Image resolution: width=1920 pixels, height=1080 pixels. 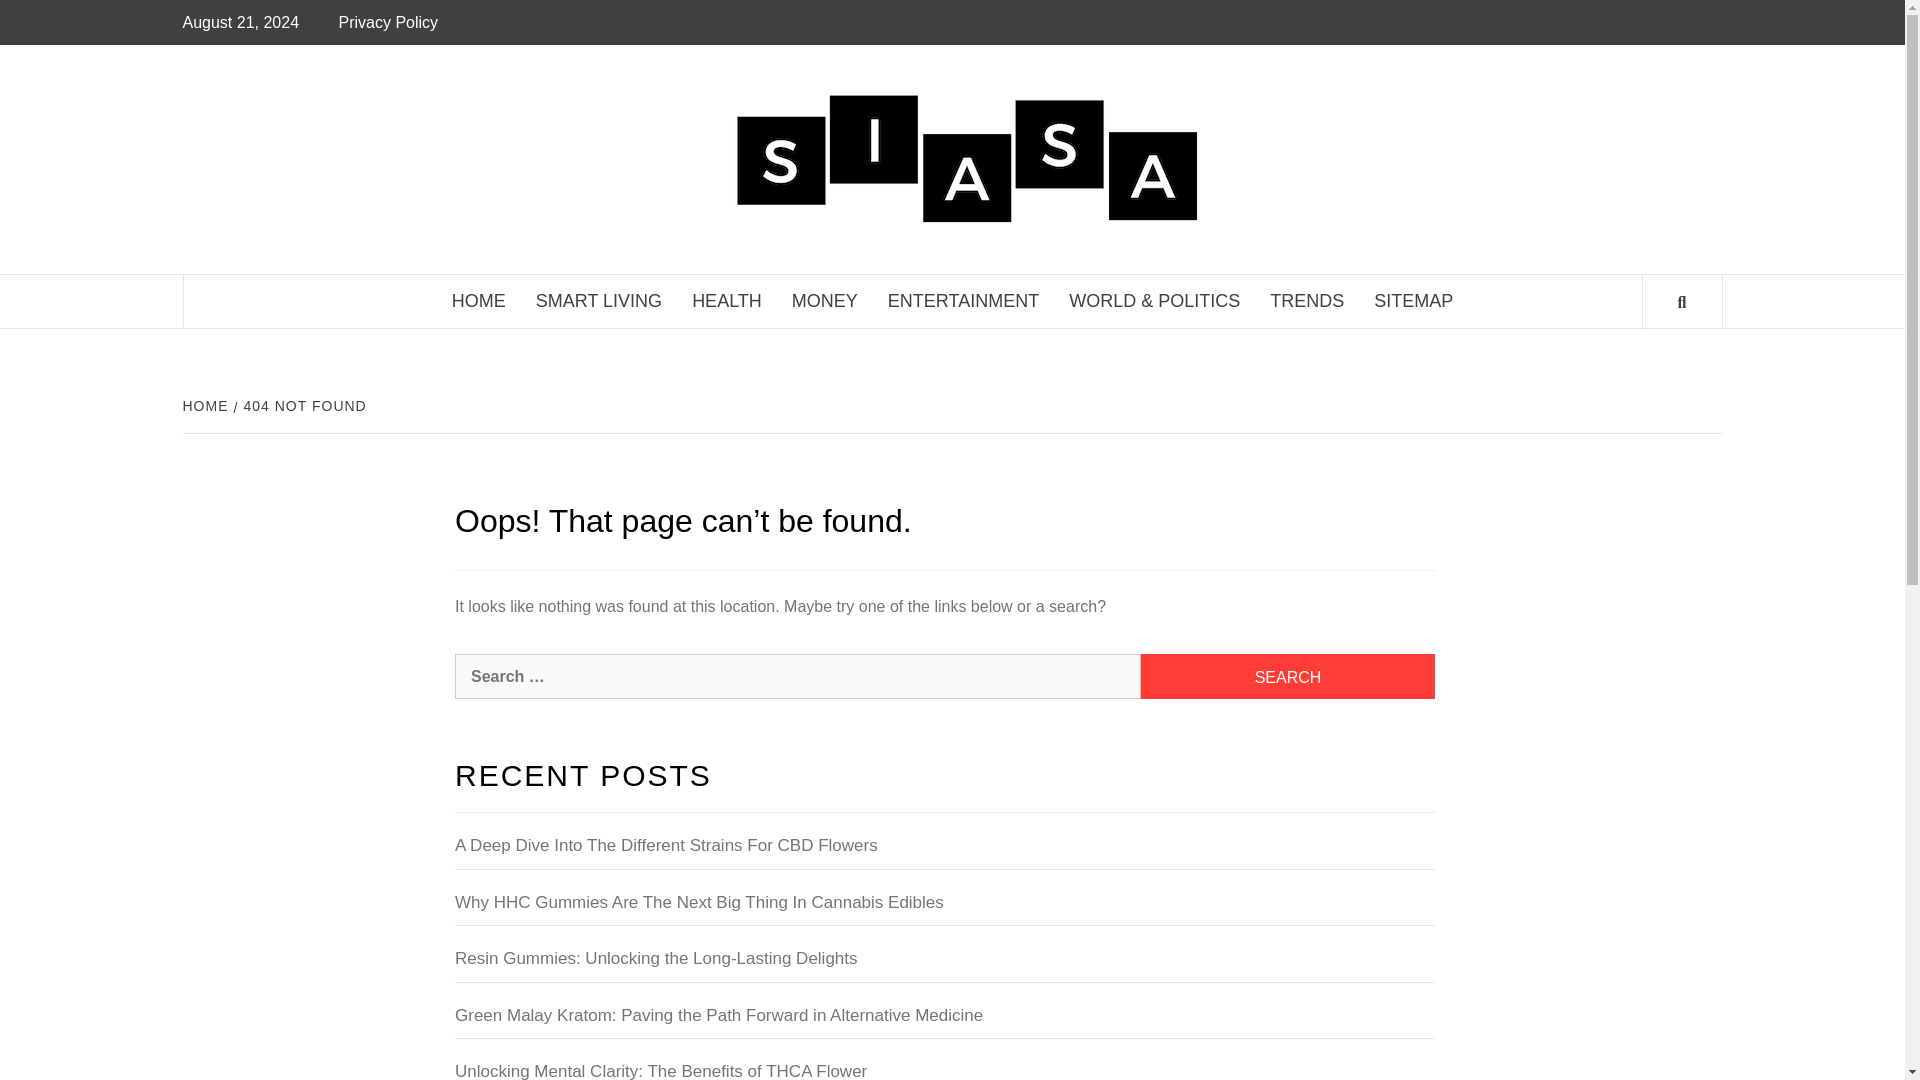 I want to click on SITEMAP, so click(x=1414, y=302).